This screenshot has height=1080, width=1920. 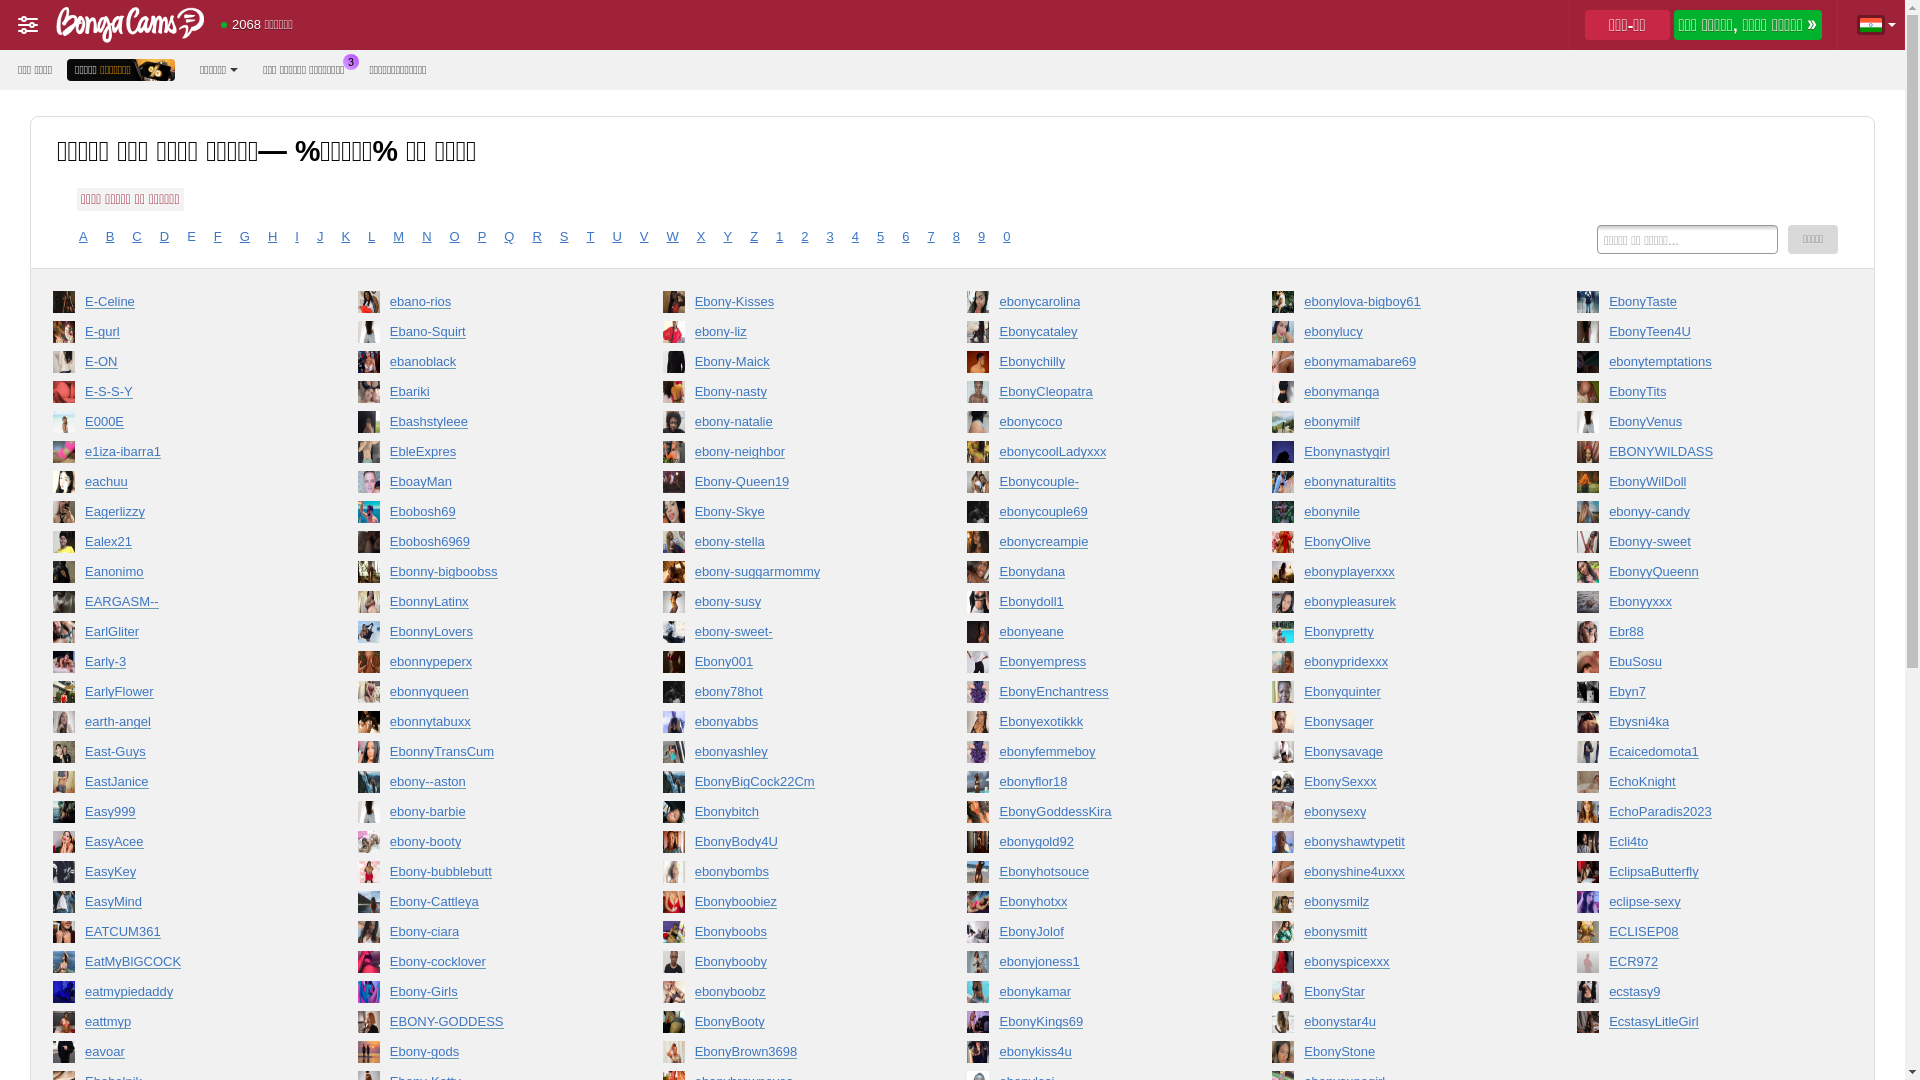 What do you see at coordinates (787, 726) in the screenshot?
I see `ebonyabbs` at bounding box center [787, 726].